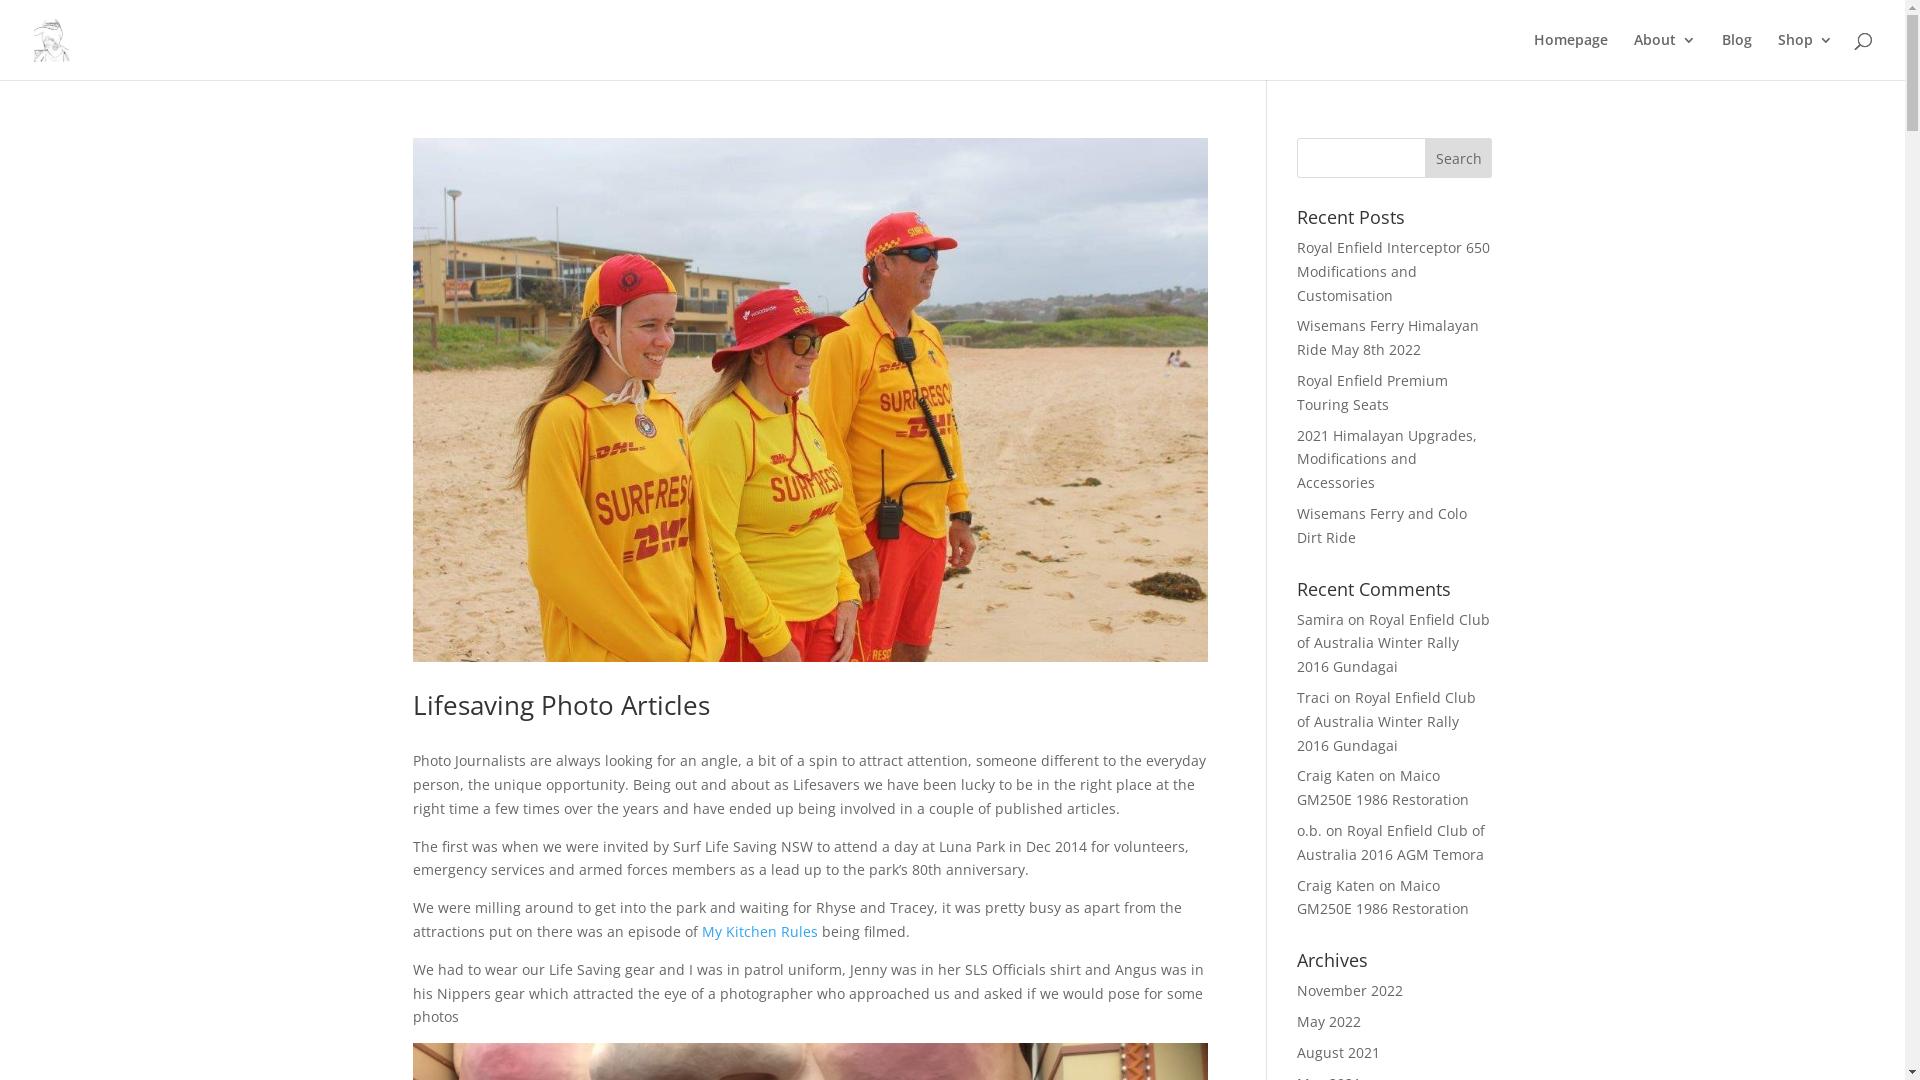  Describe the element at coordinates (1665, 56) in the screenshot. I see `About` at that location.